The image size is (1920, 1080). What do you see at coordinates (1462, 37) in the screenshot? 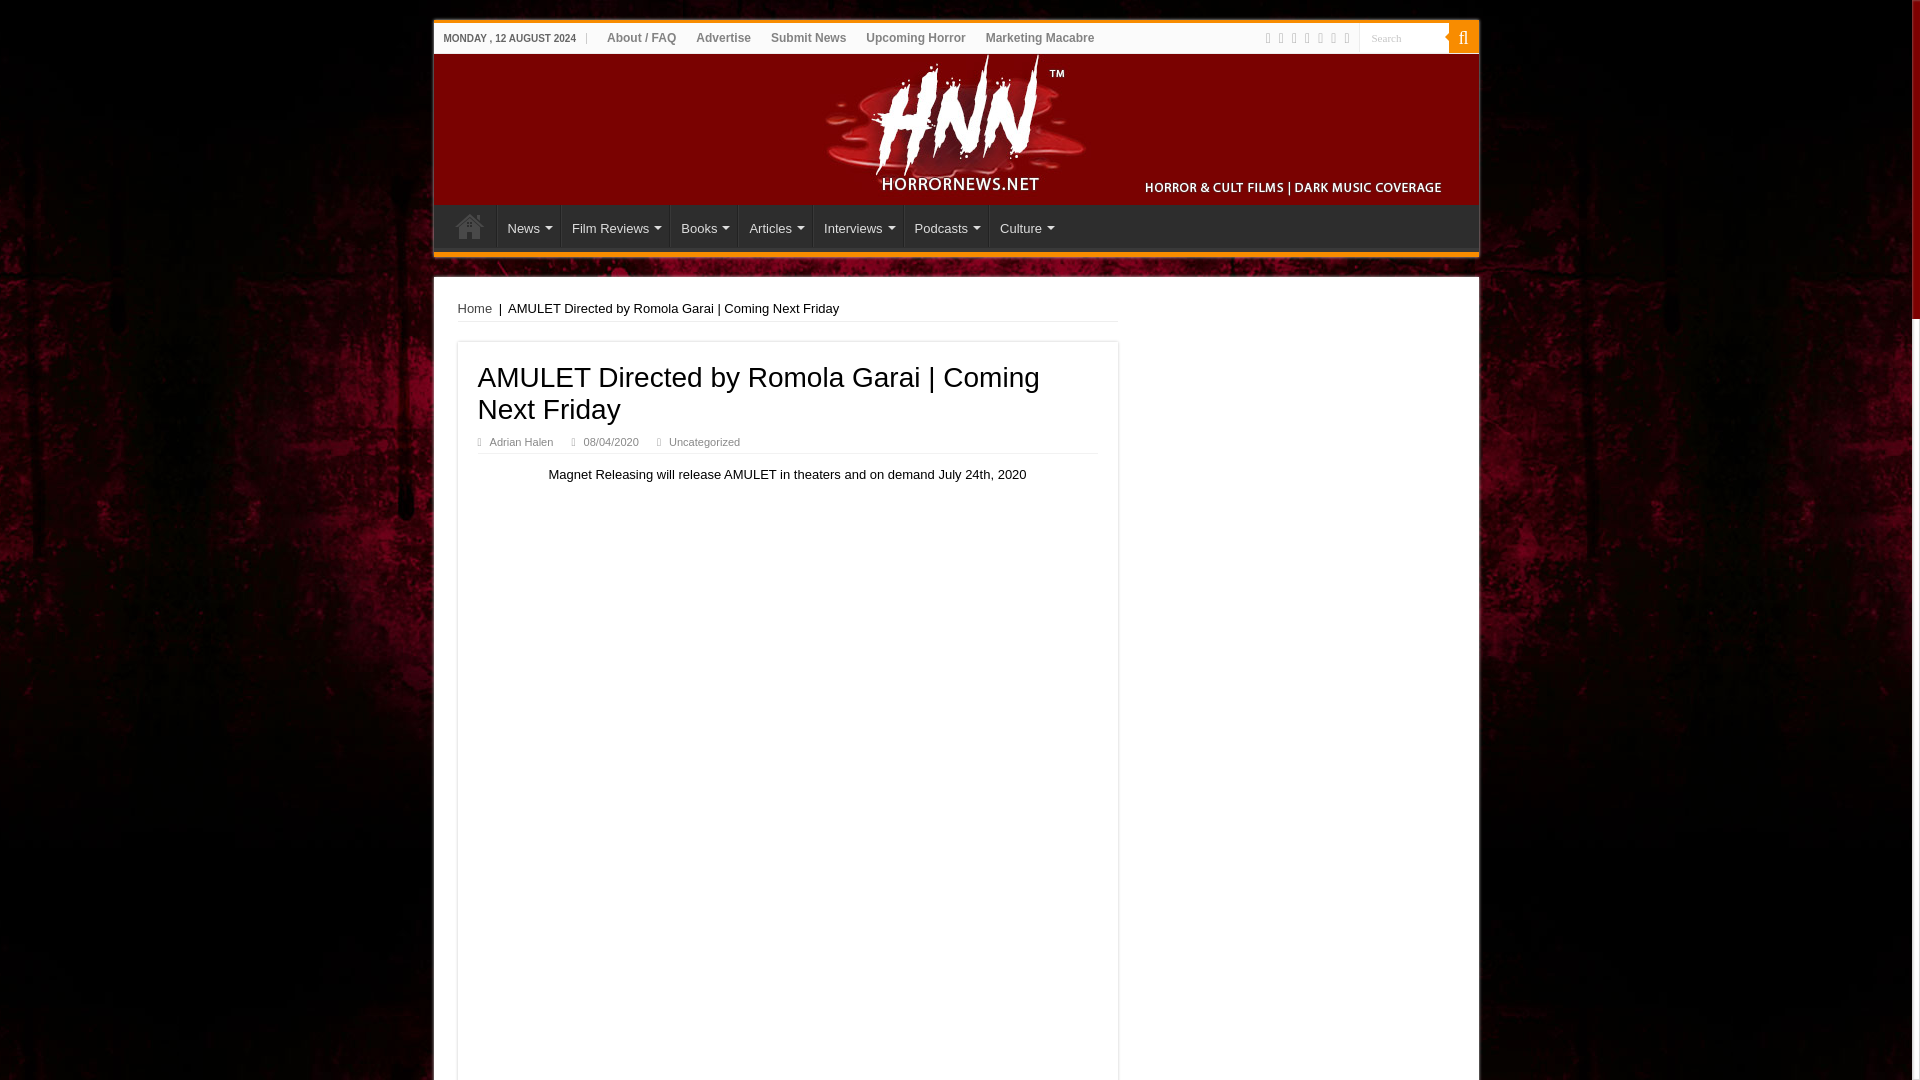
I see `Search` at bounding box center [1462, 37].